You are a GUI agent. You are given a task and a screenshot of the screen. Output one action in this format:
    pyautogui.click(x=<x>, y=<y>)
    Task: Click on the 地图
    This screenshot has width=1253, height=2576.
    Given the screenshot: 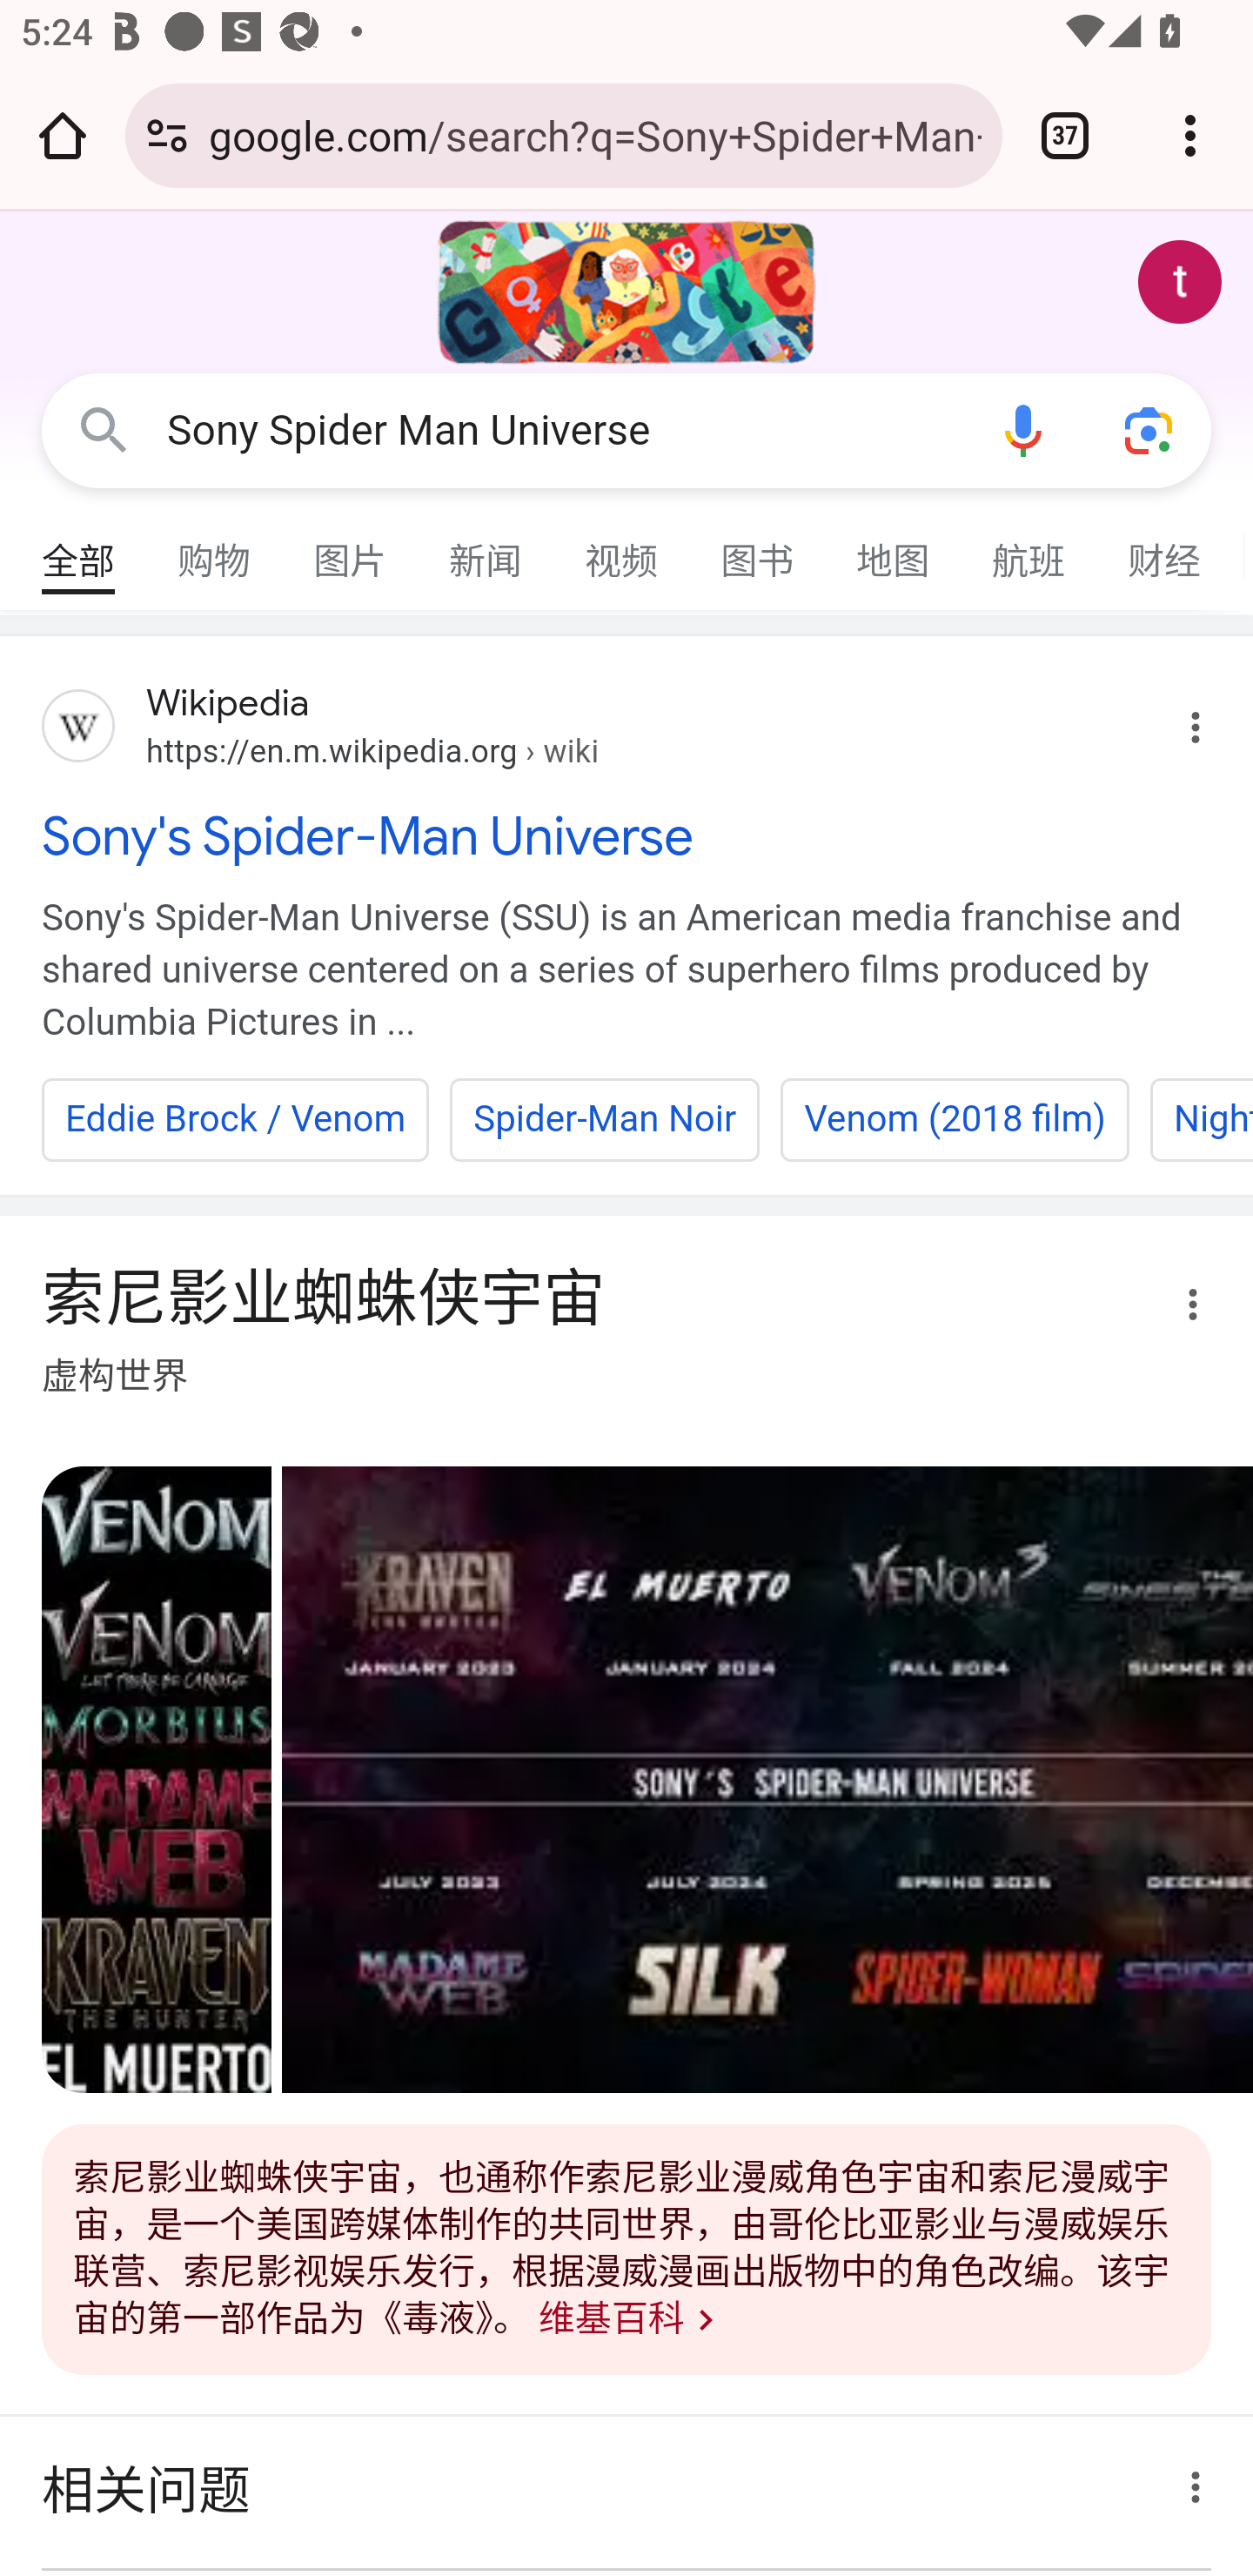 What is the action you would take?
    pyautogui.click(x=894, y=548)
    